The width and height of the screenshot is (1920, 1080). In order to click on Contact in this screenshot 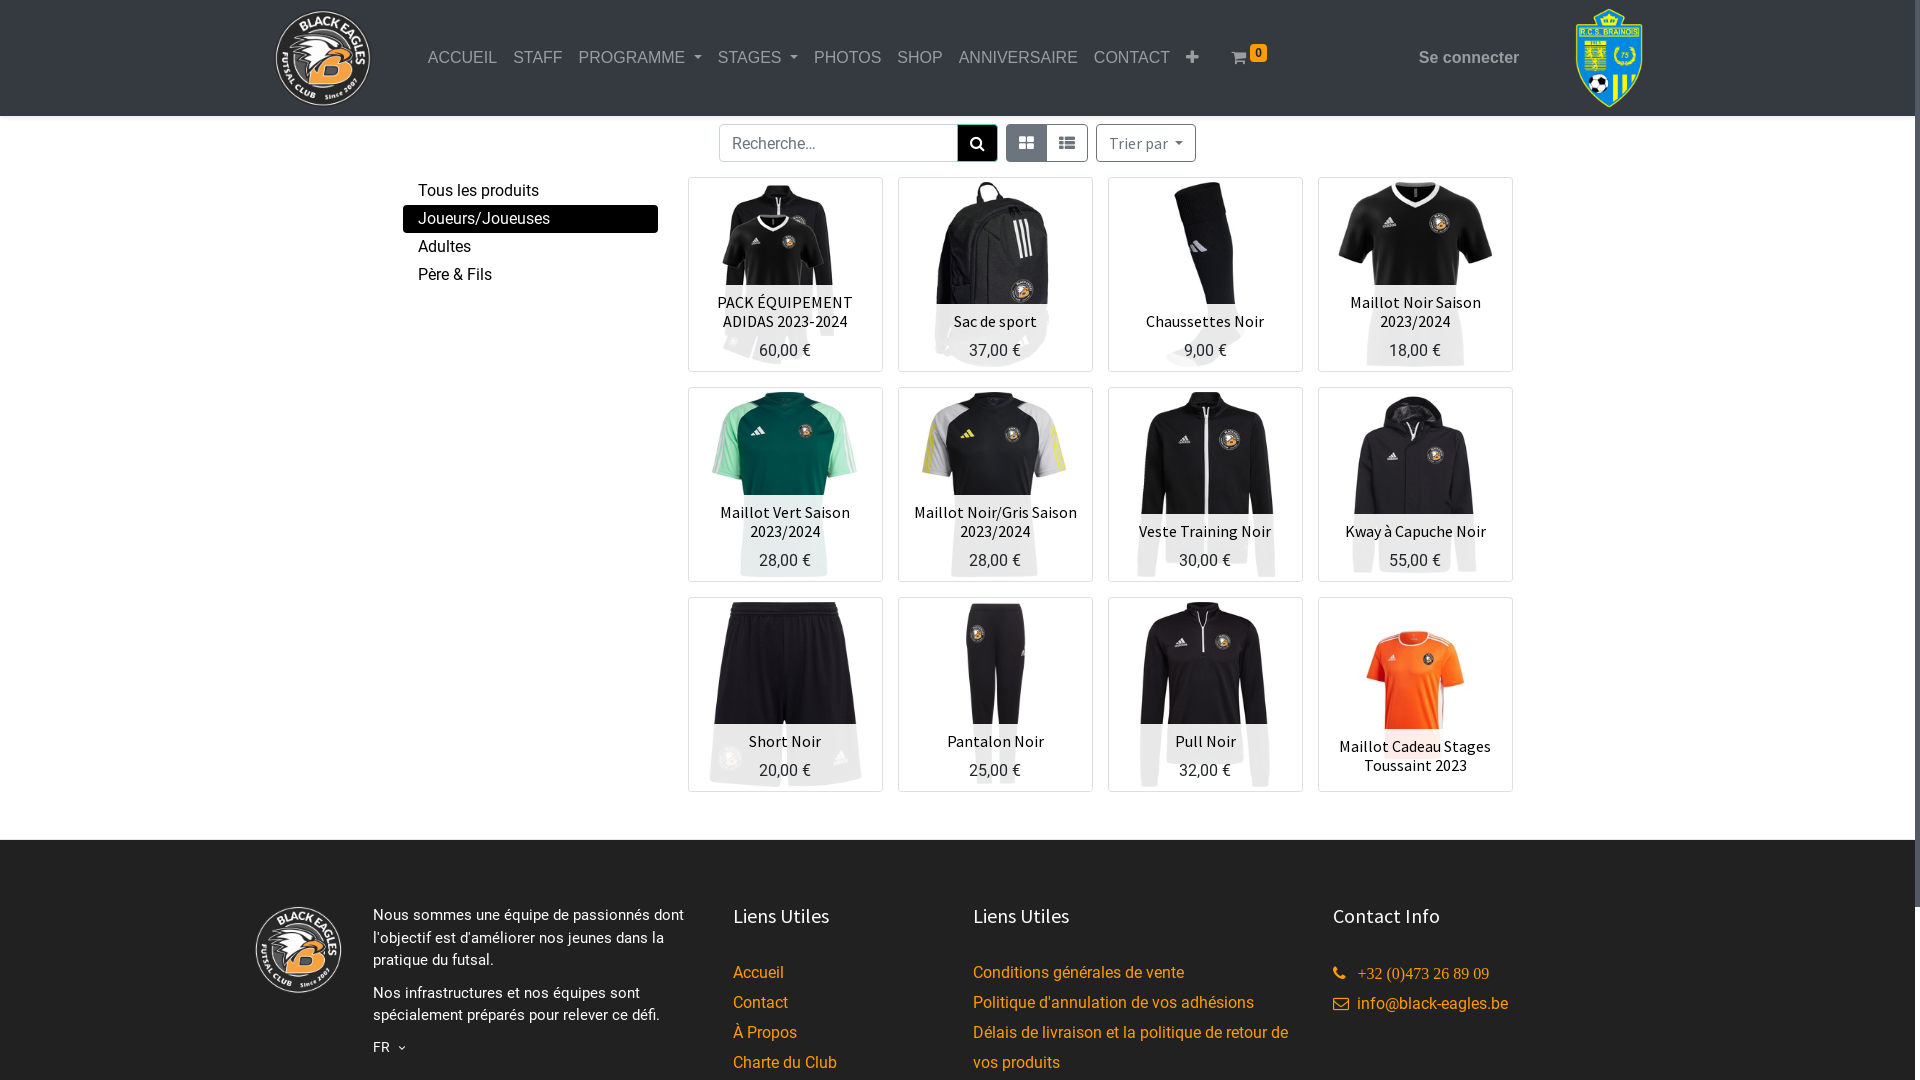, I will do `click(760, 1002)`.